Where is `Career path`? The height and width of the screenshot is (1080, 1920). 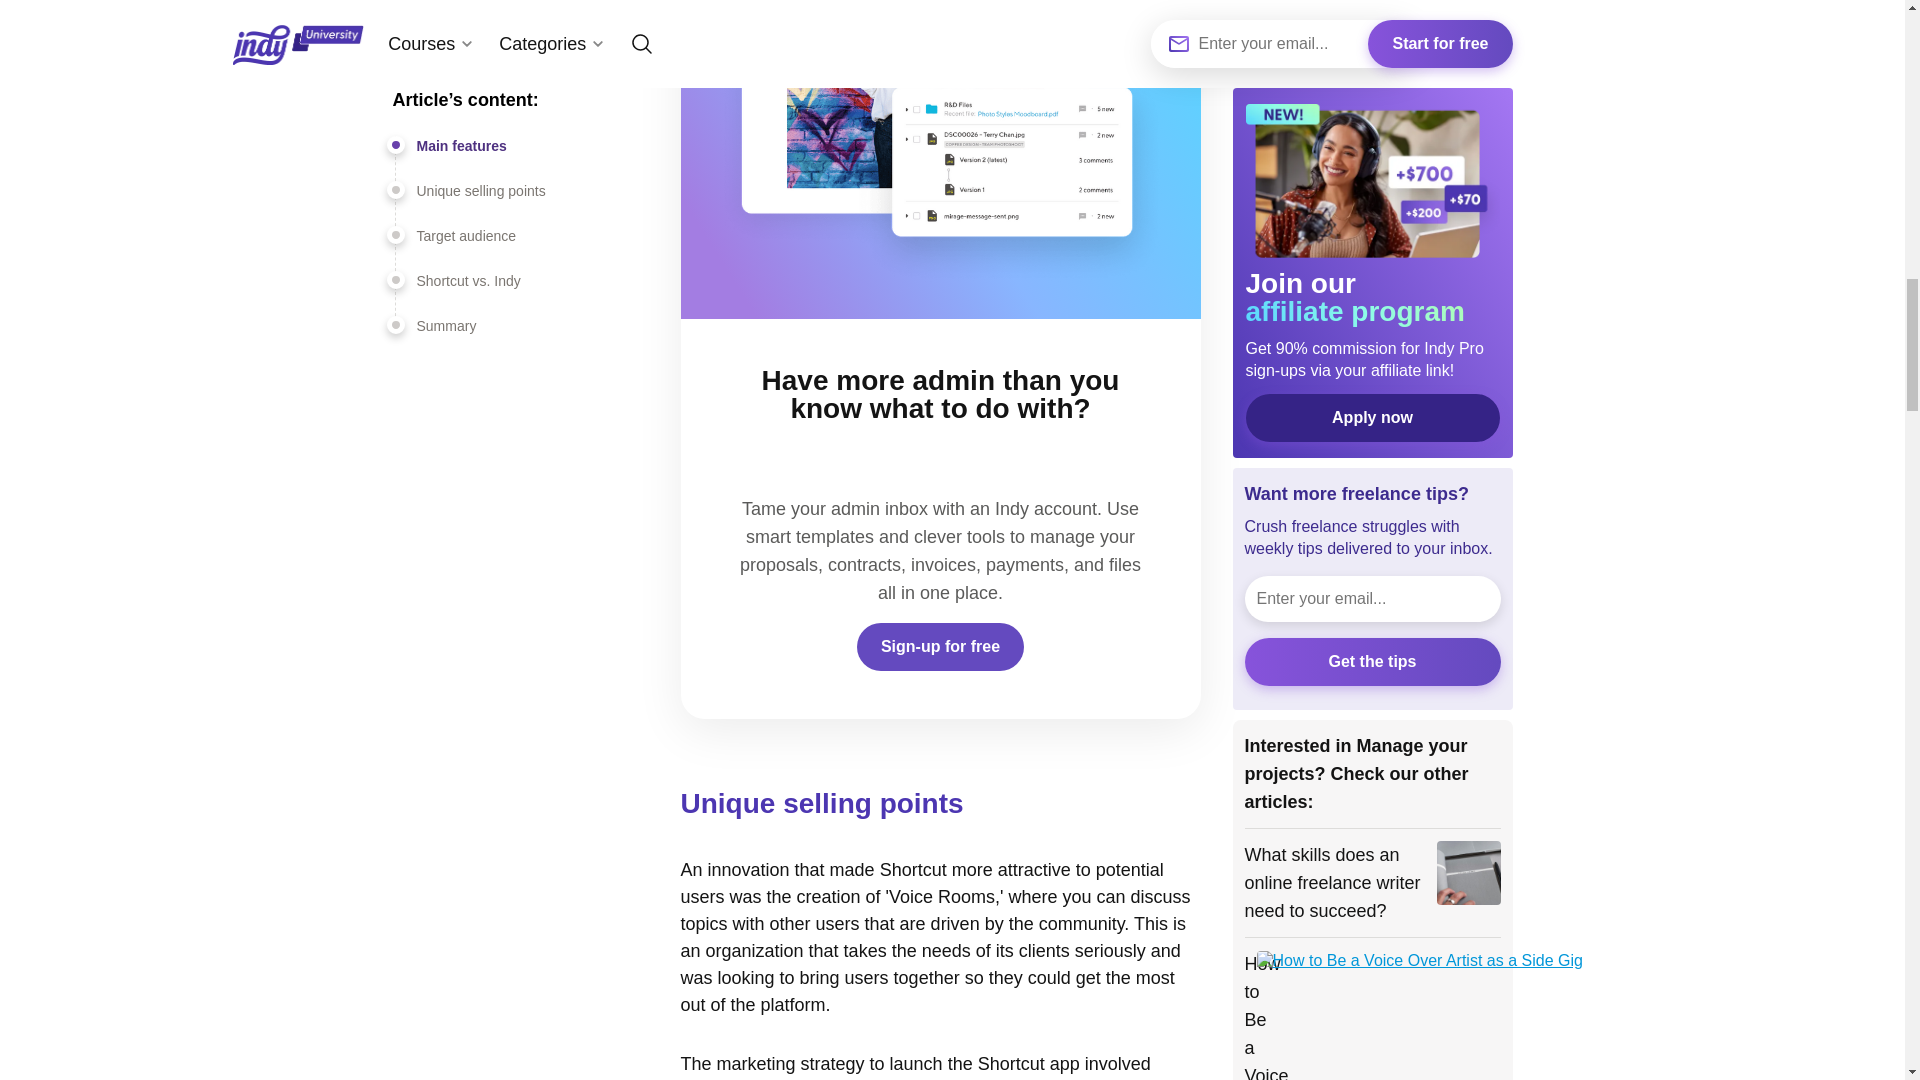
Career path is located at coordinates (1286, 16).